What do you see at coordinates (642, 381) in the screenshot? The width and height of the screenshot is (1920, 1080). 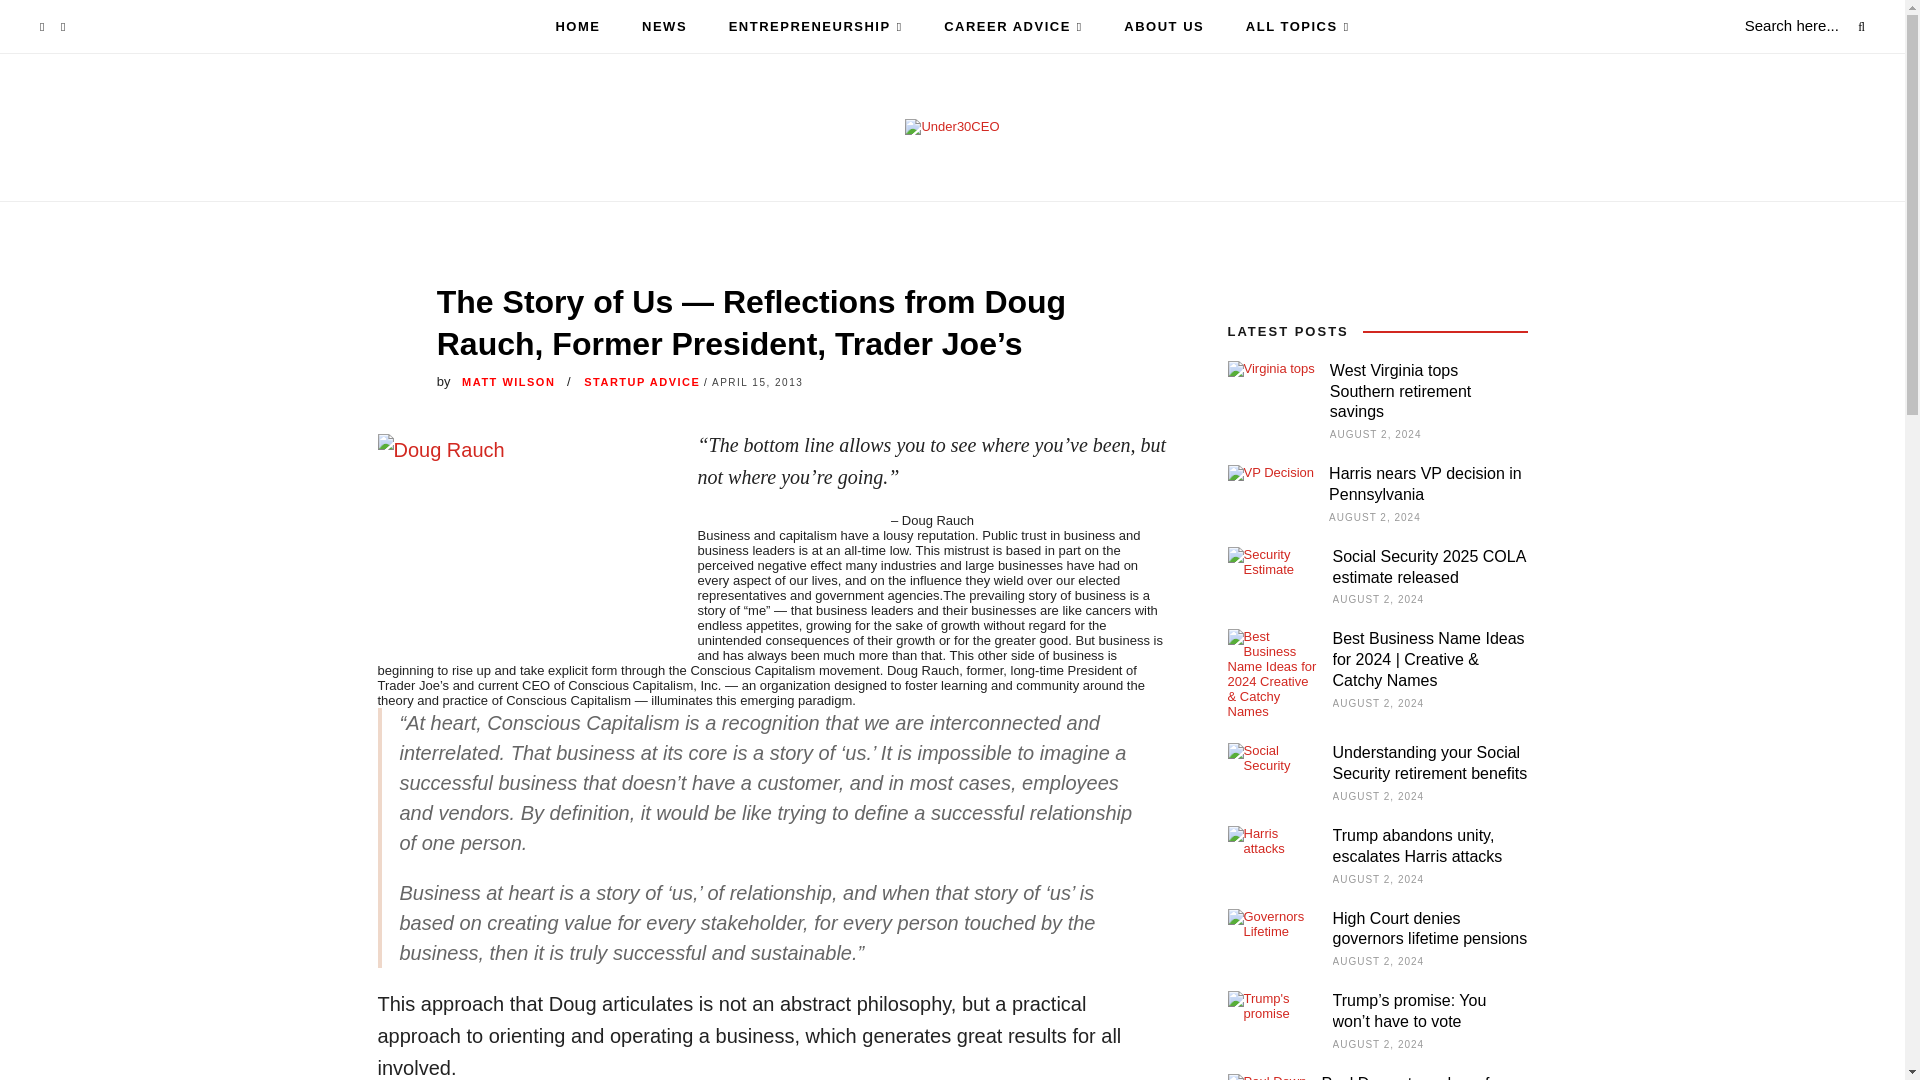 I see `STARTUP ADVICE` at bounding box center [642, 381].